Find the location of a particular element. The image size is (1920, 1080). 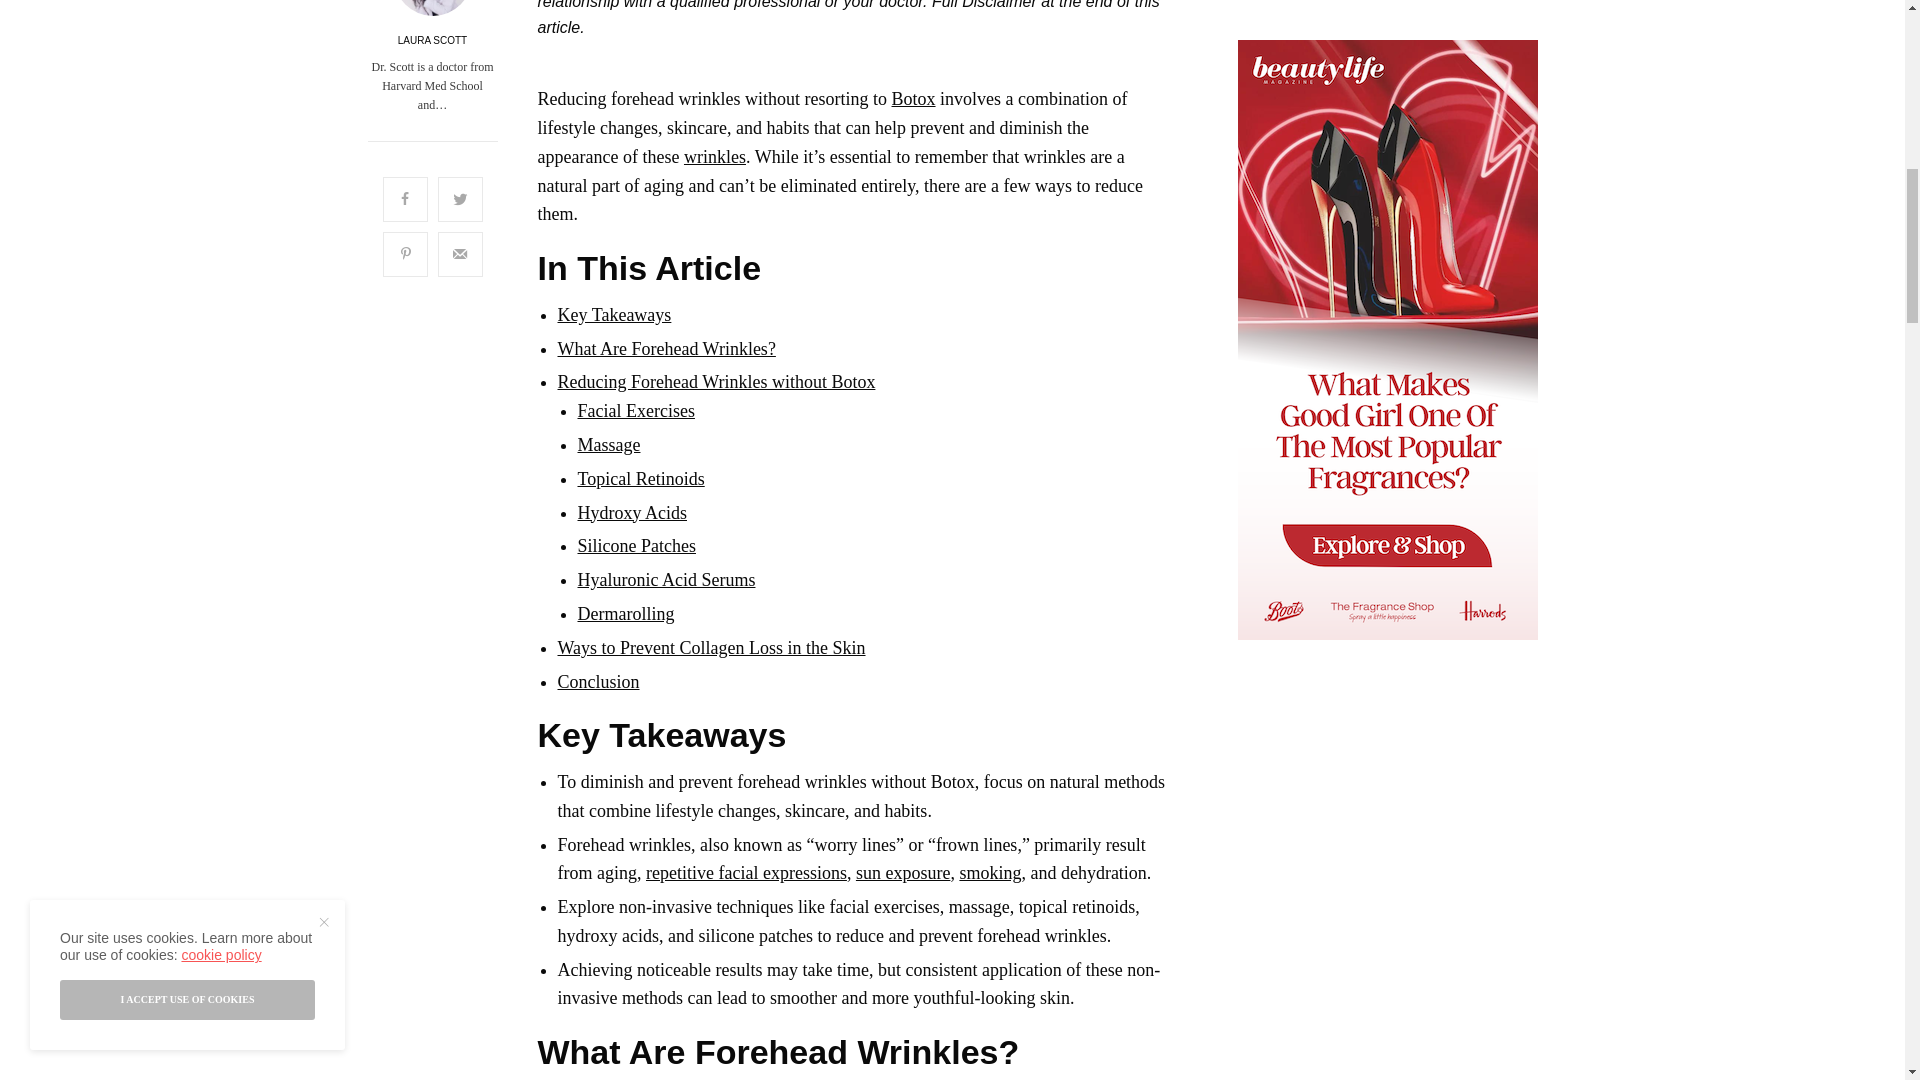

What Are Forehead Wrinkles? is located at coordinates (666, 348).